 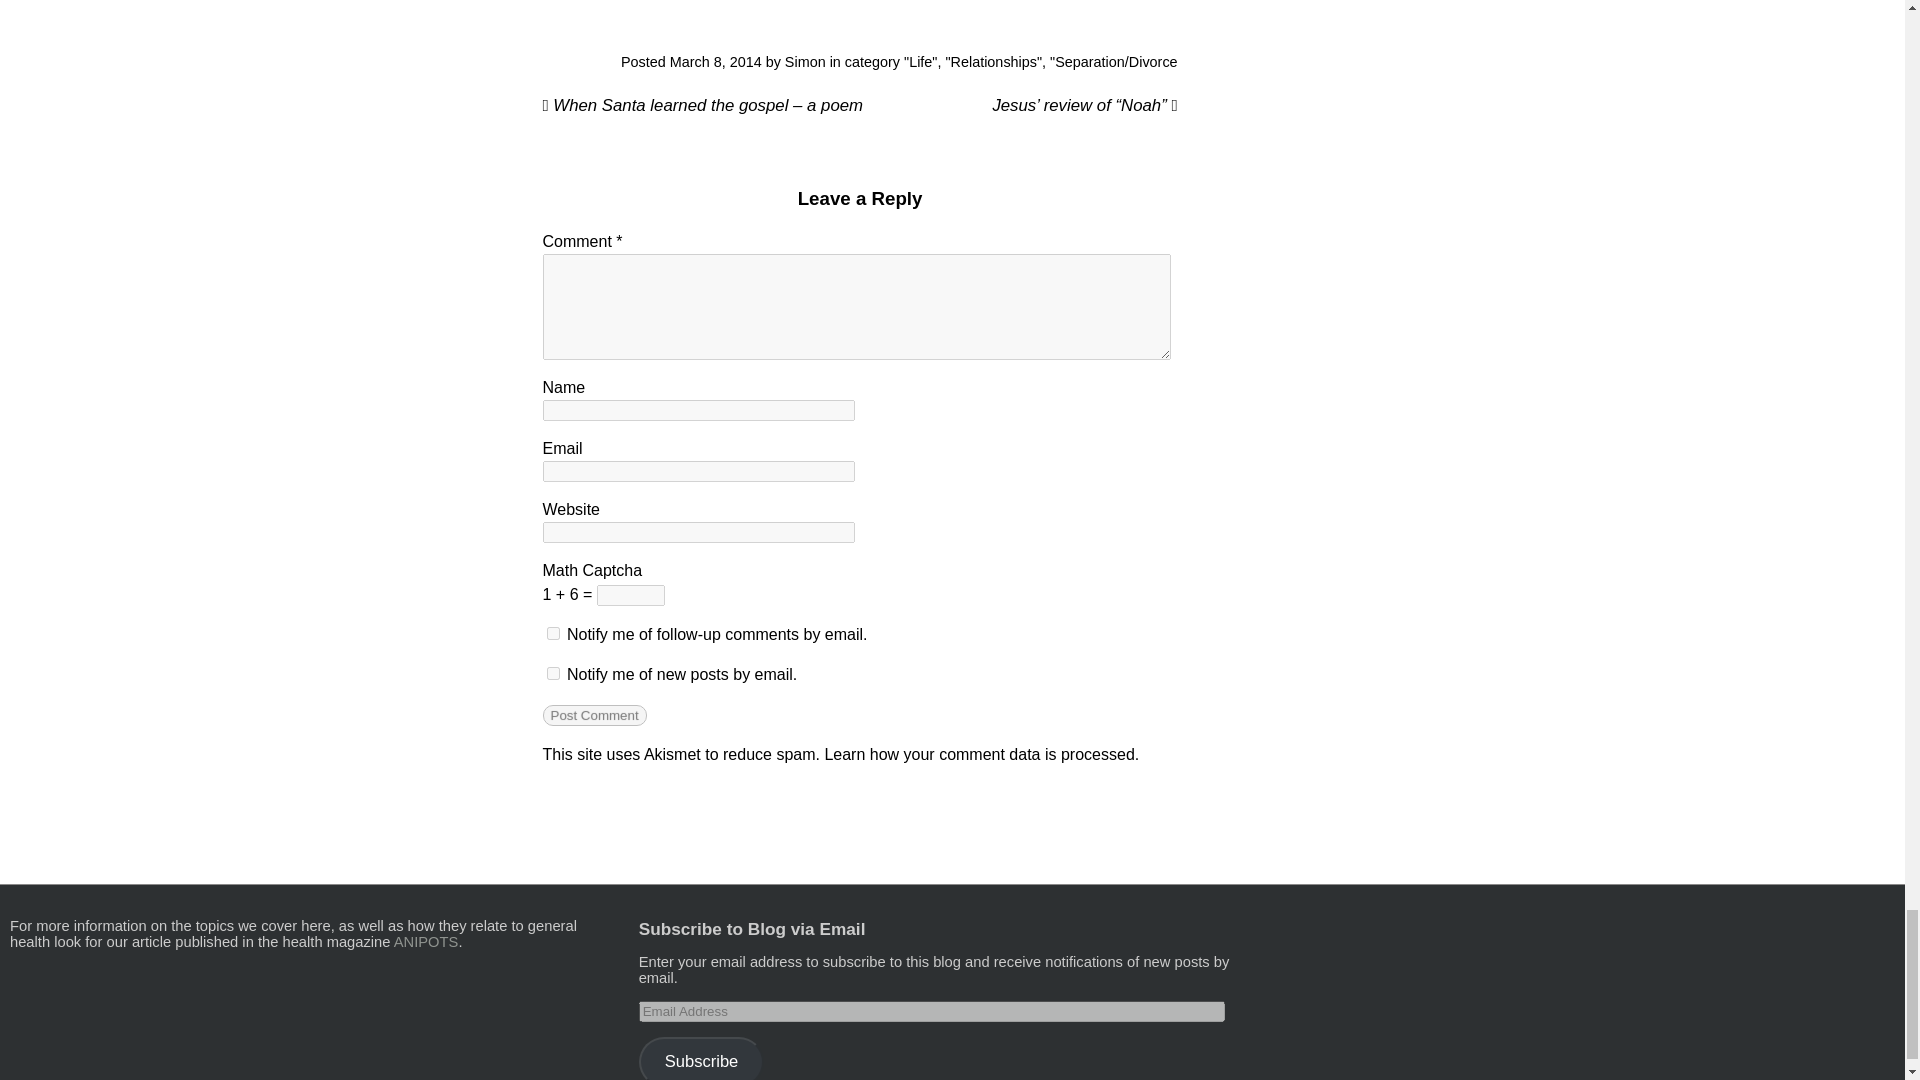 I want to click on Life, so click(x=920, y=62).